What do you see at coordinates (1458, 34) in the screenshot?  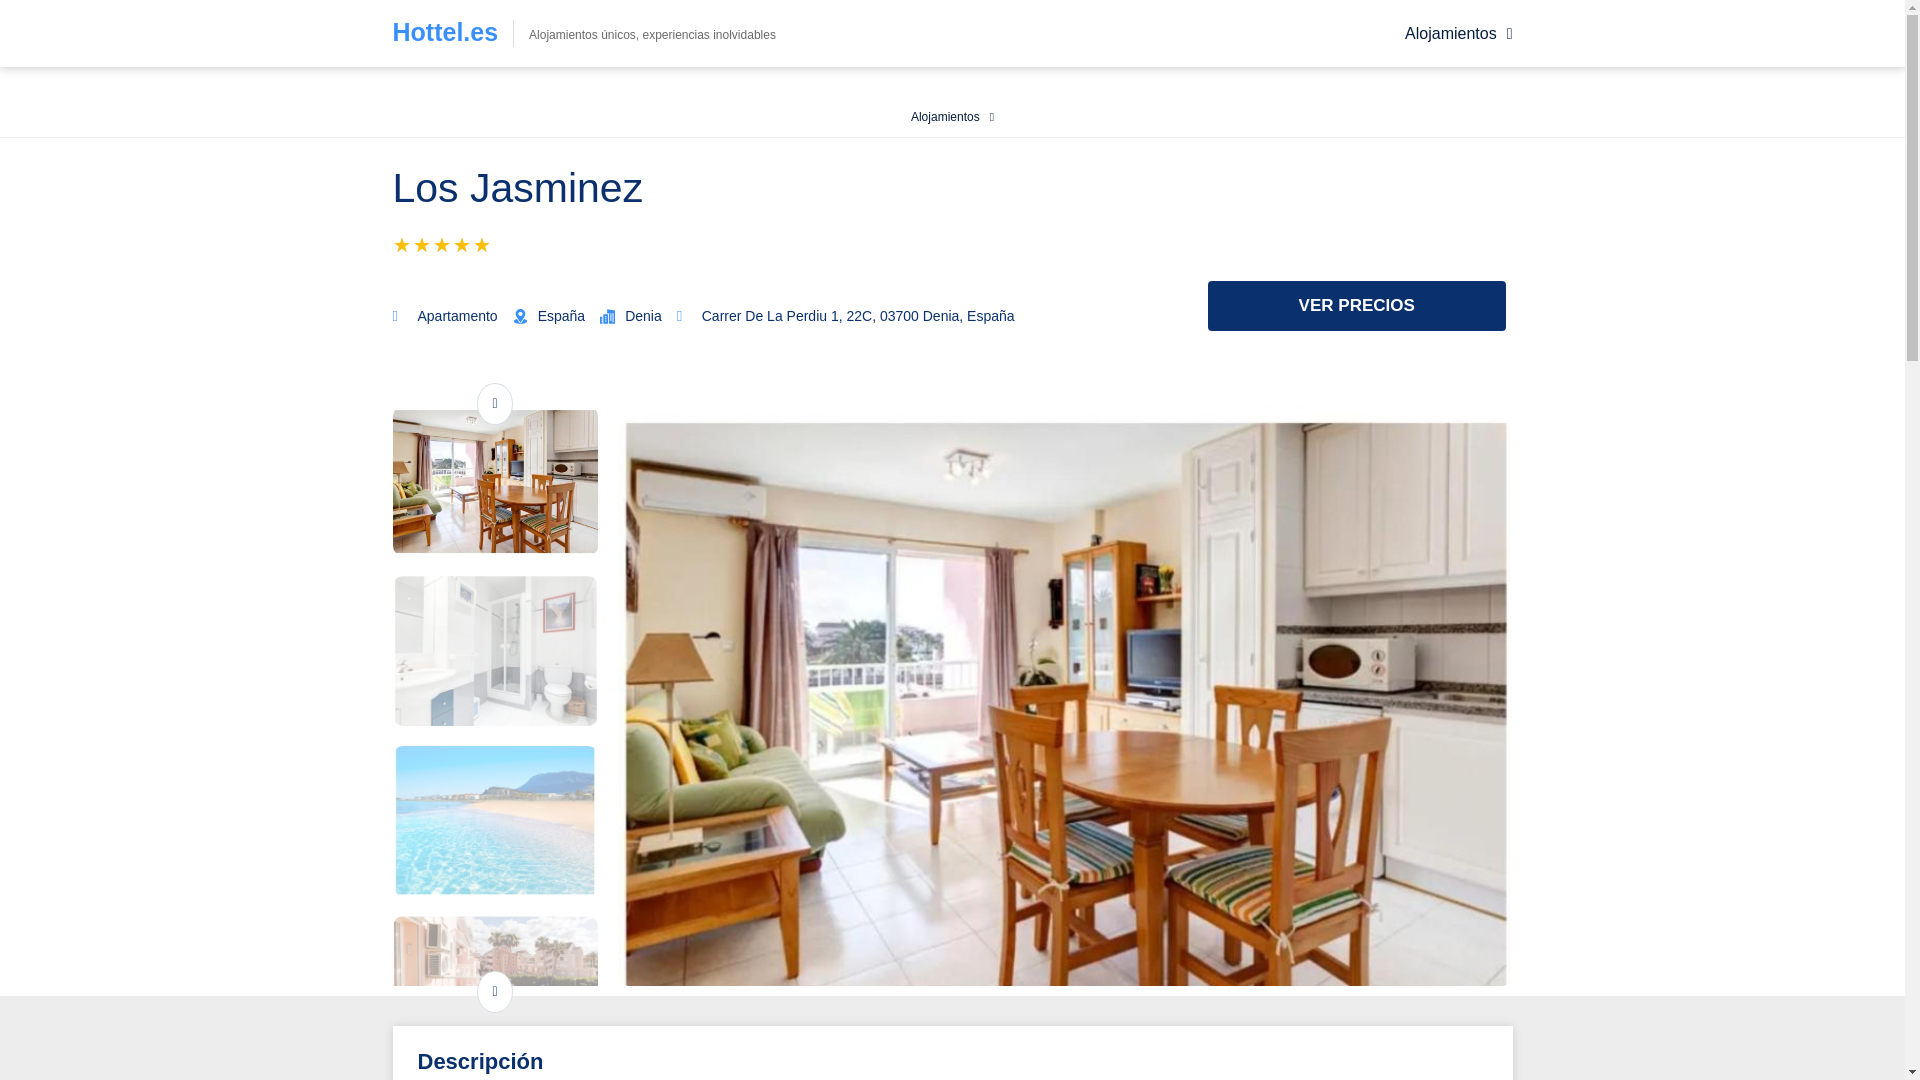 I see `Alojamientos` at bounding box center [1458, 34].